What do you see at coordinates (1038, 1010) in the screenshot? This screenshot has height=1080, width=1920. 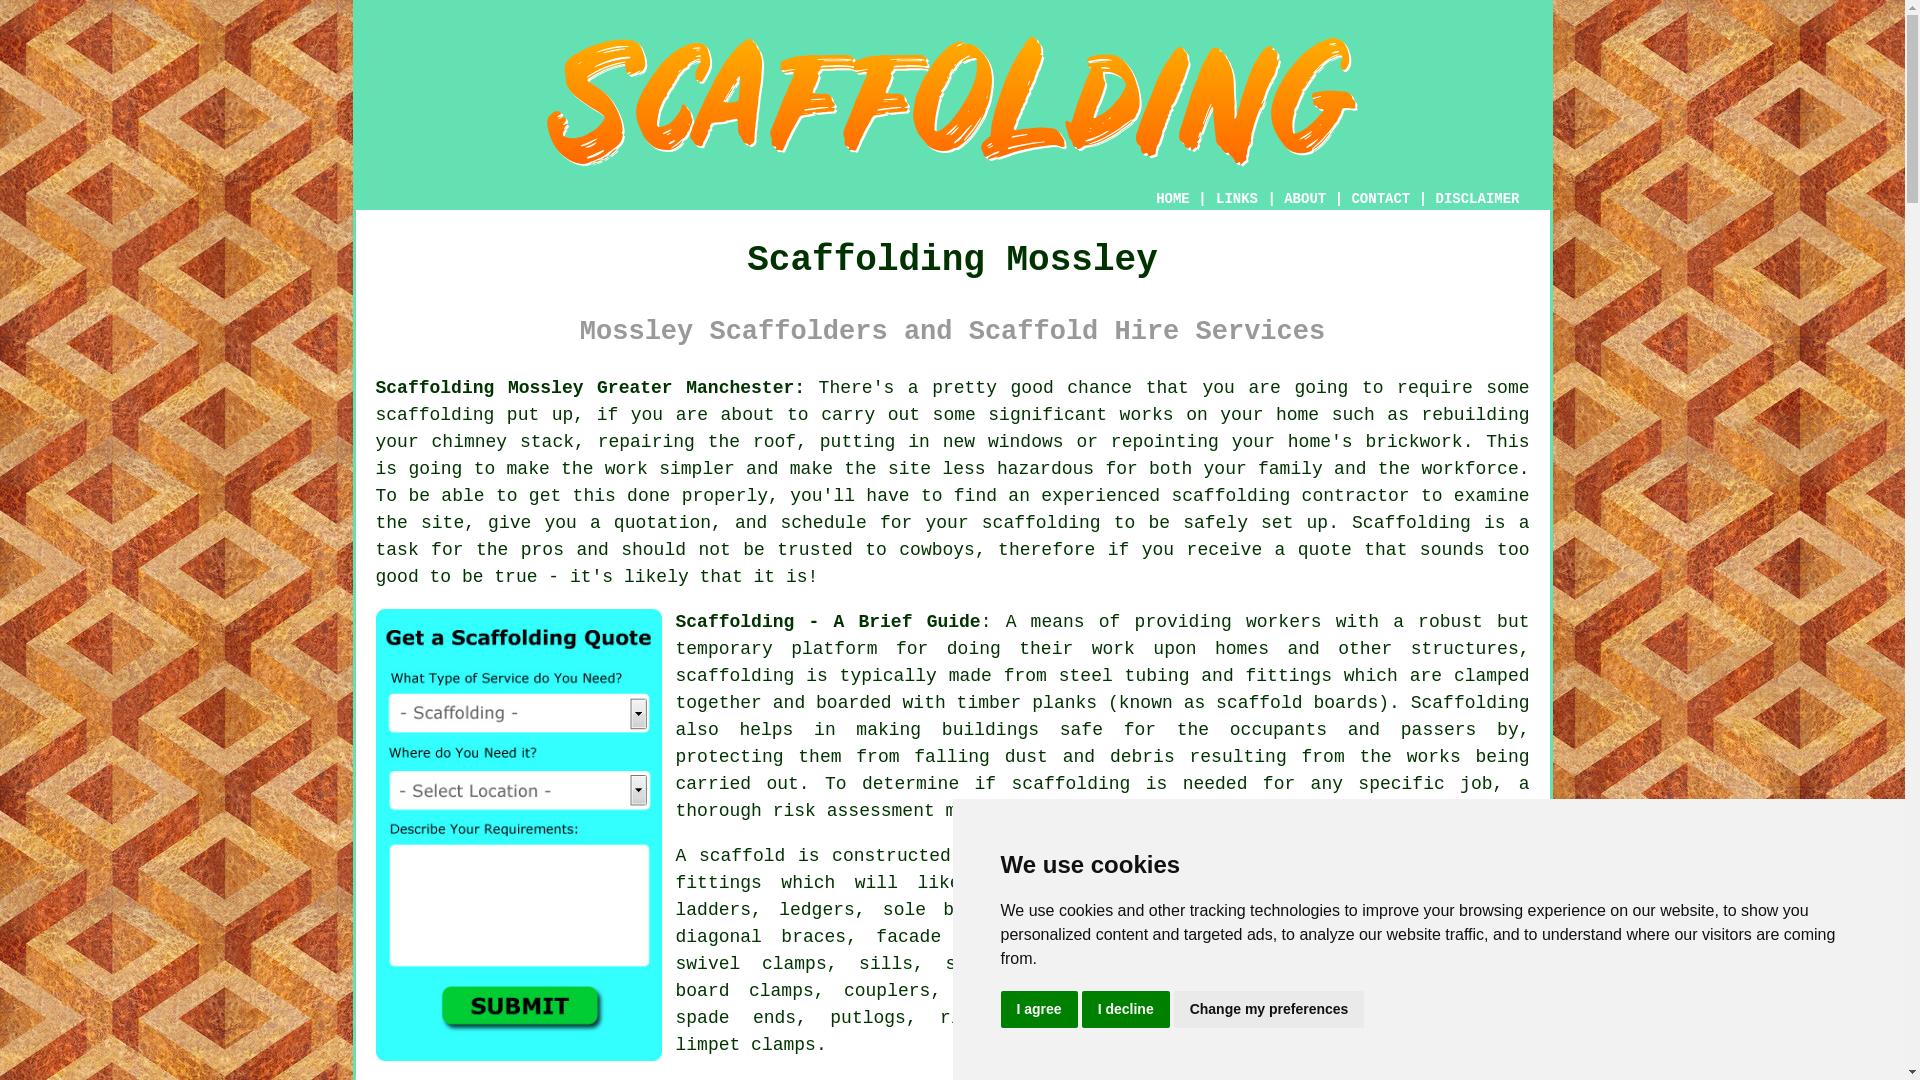 I see `I agree` at bounding box center [1038, 1010].